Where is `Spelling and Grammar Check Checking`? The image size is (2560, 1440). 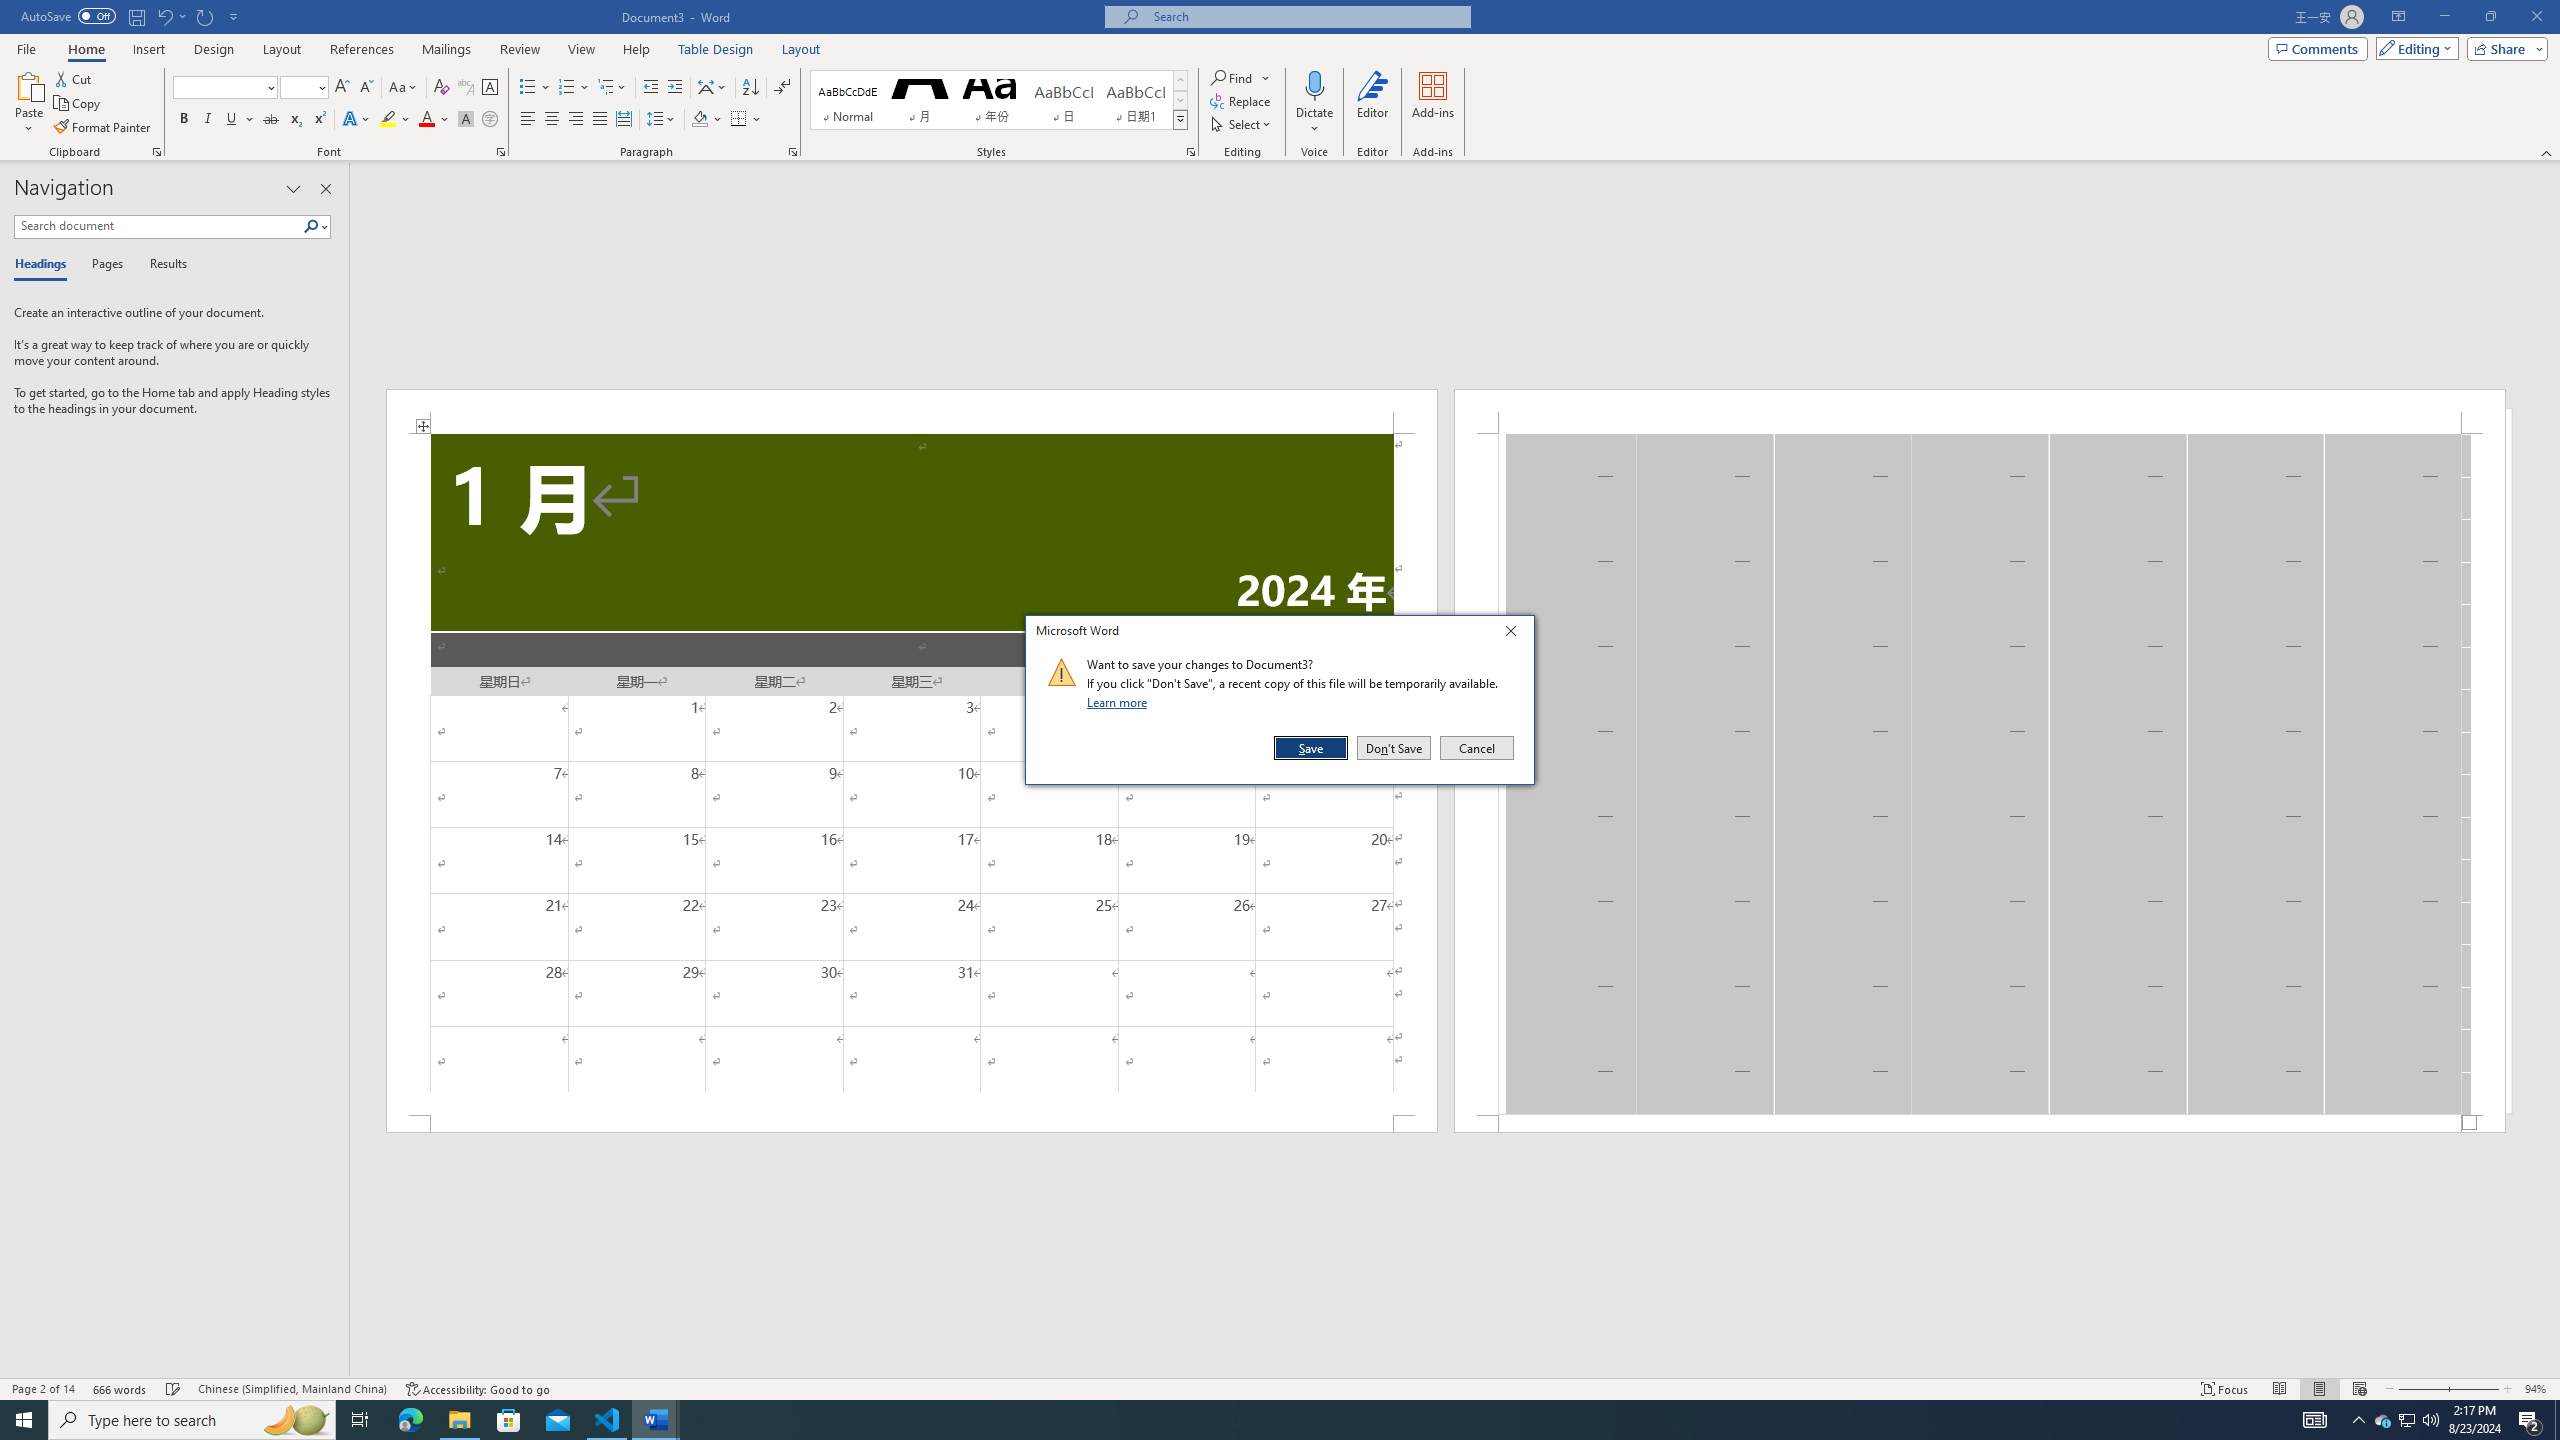 Spelling and Grammar Check Checking is located at coordinates (174, 1389).